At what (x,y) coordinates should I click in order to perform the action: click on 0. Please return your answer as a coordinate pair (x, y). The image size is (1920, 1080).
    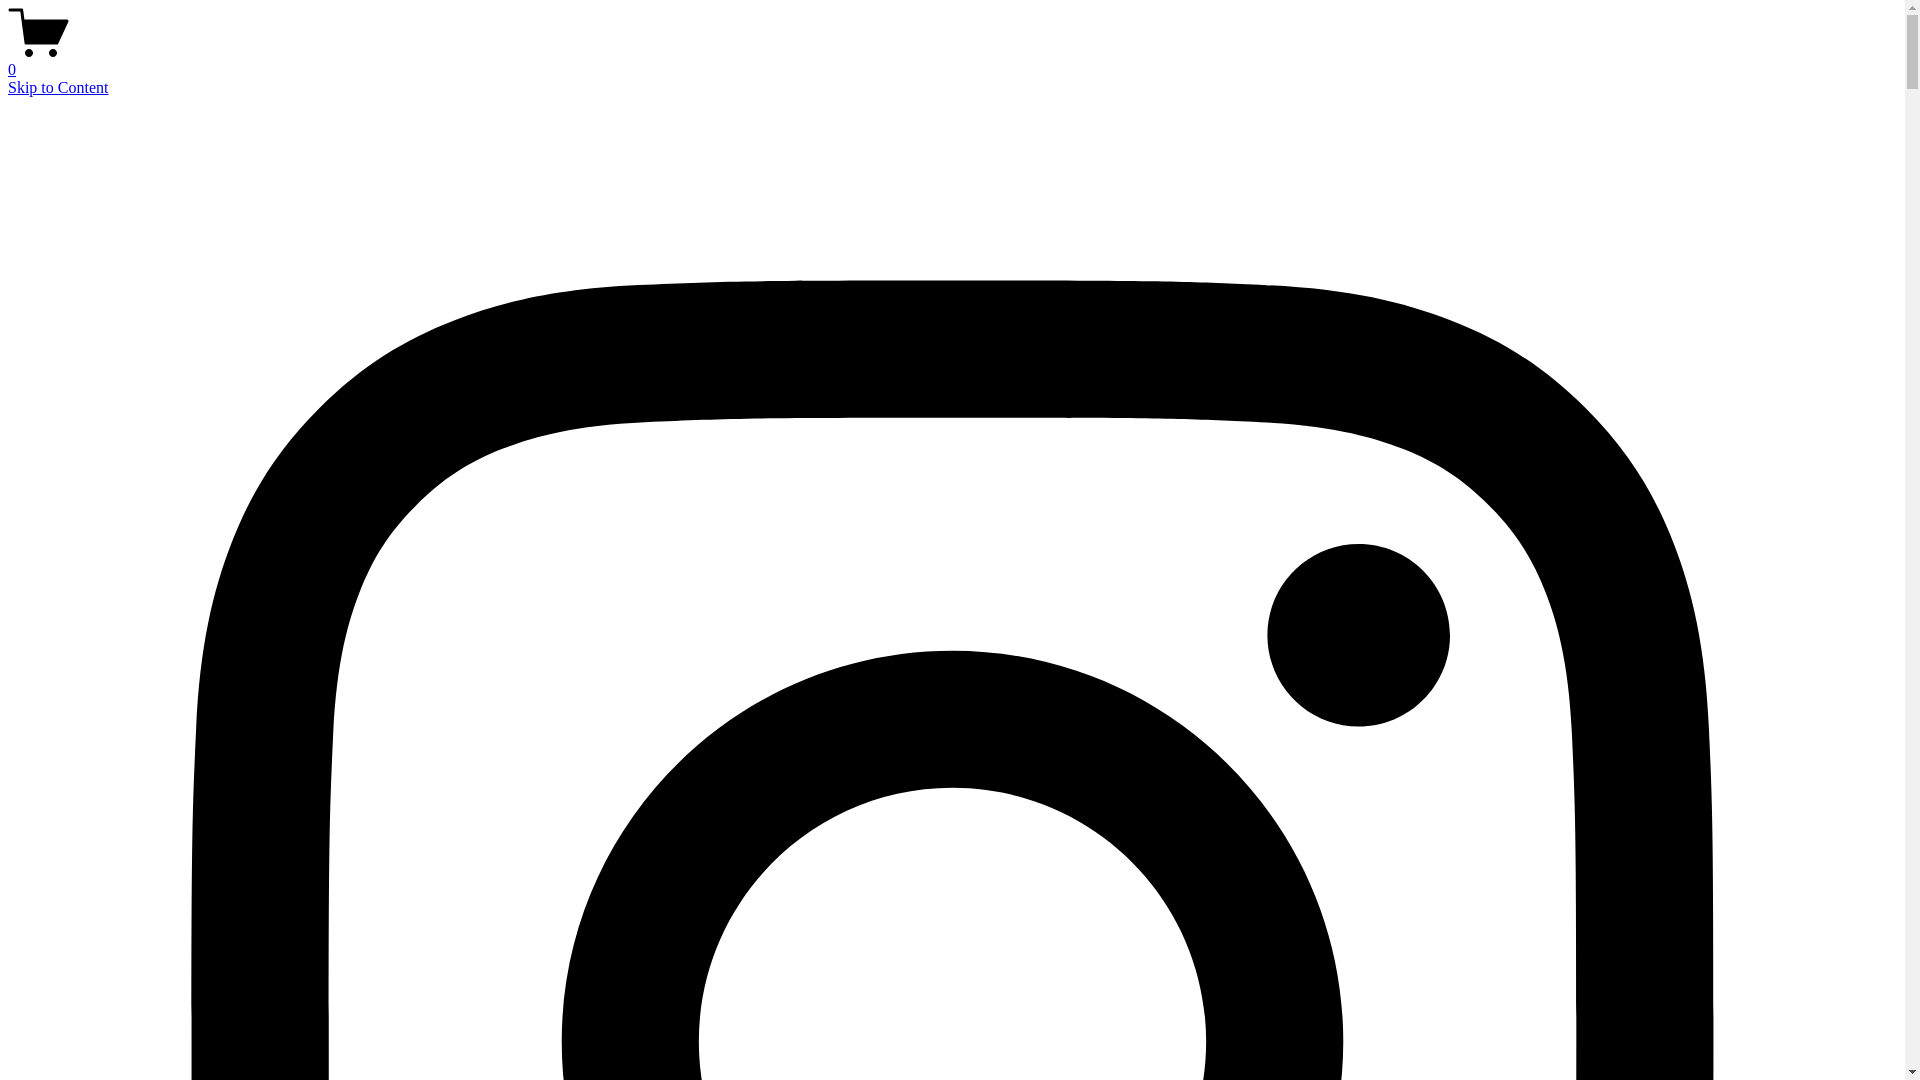
    Looking at the image, I should click on (952, 61).